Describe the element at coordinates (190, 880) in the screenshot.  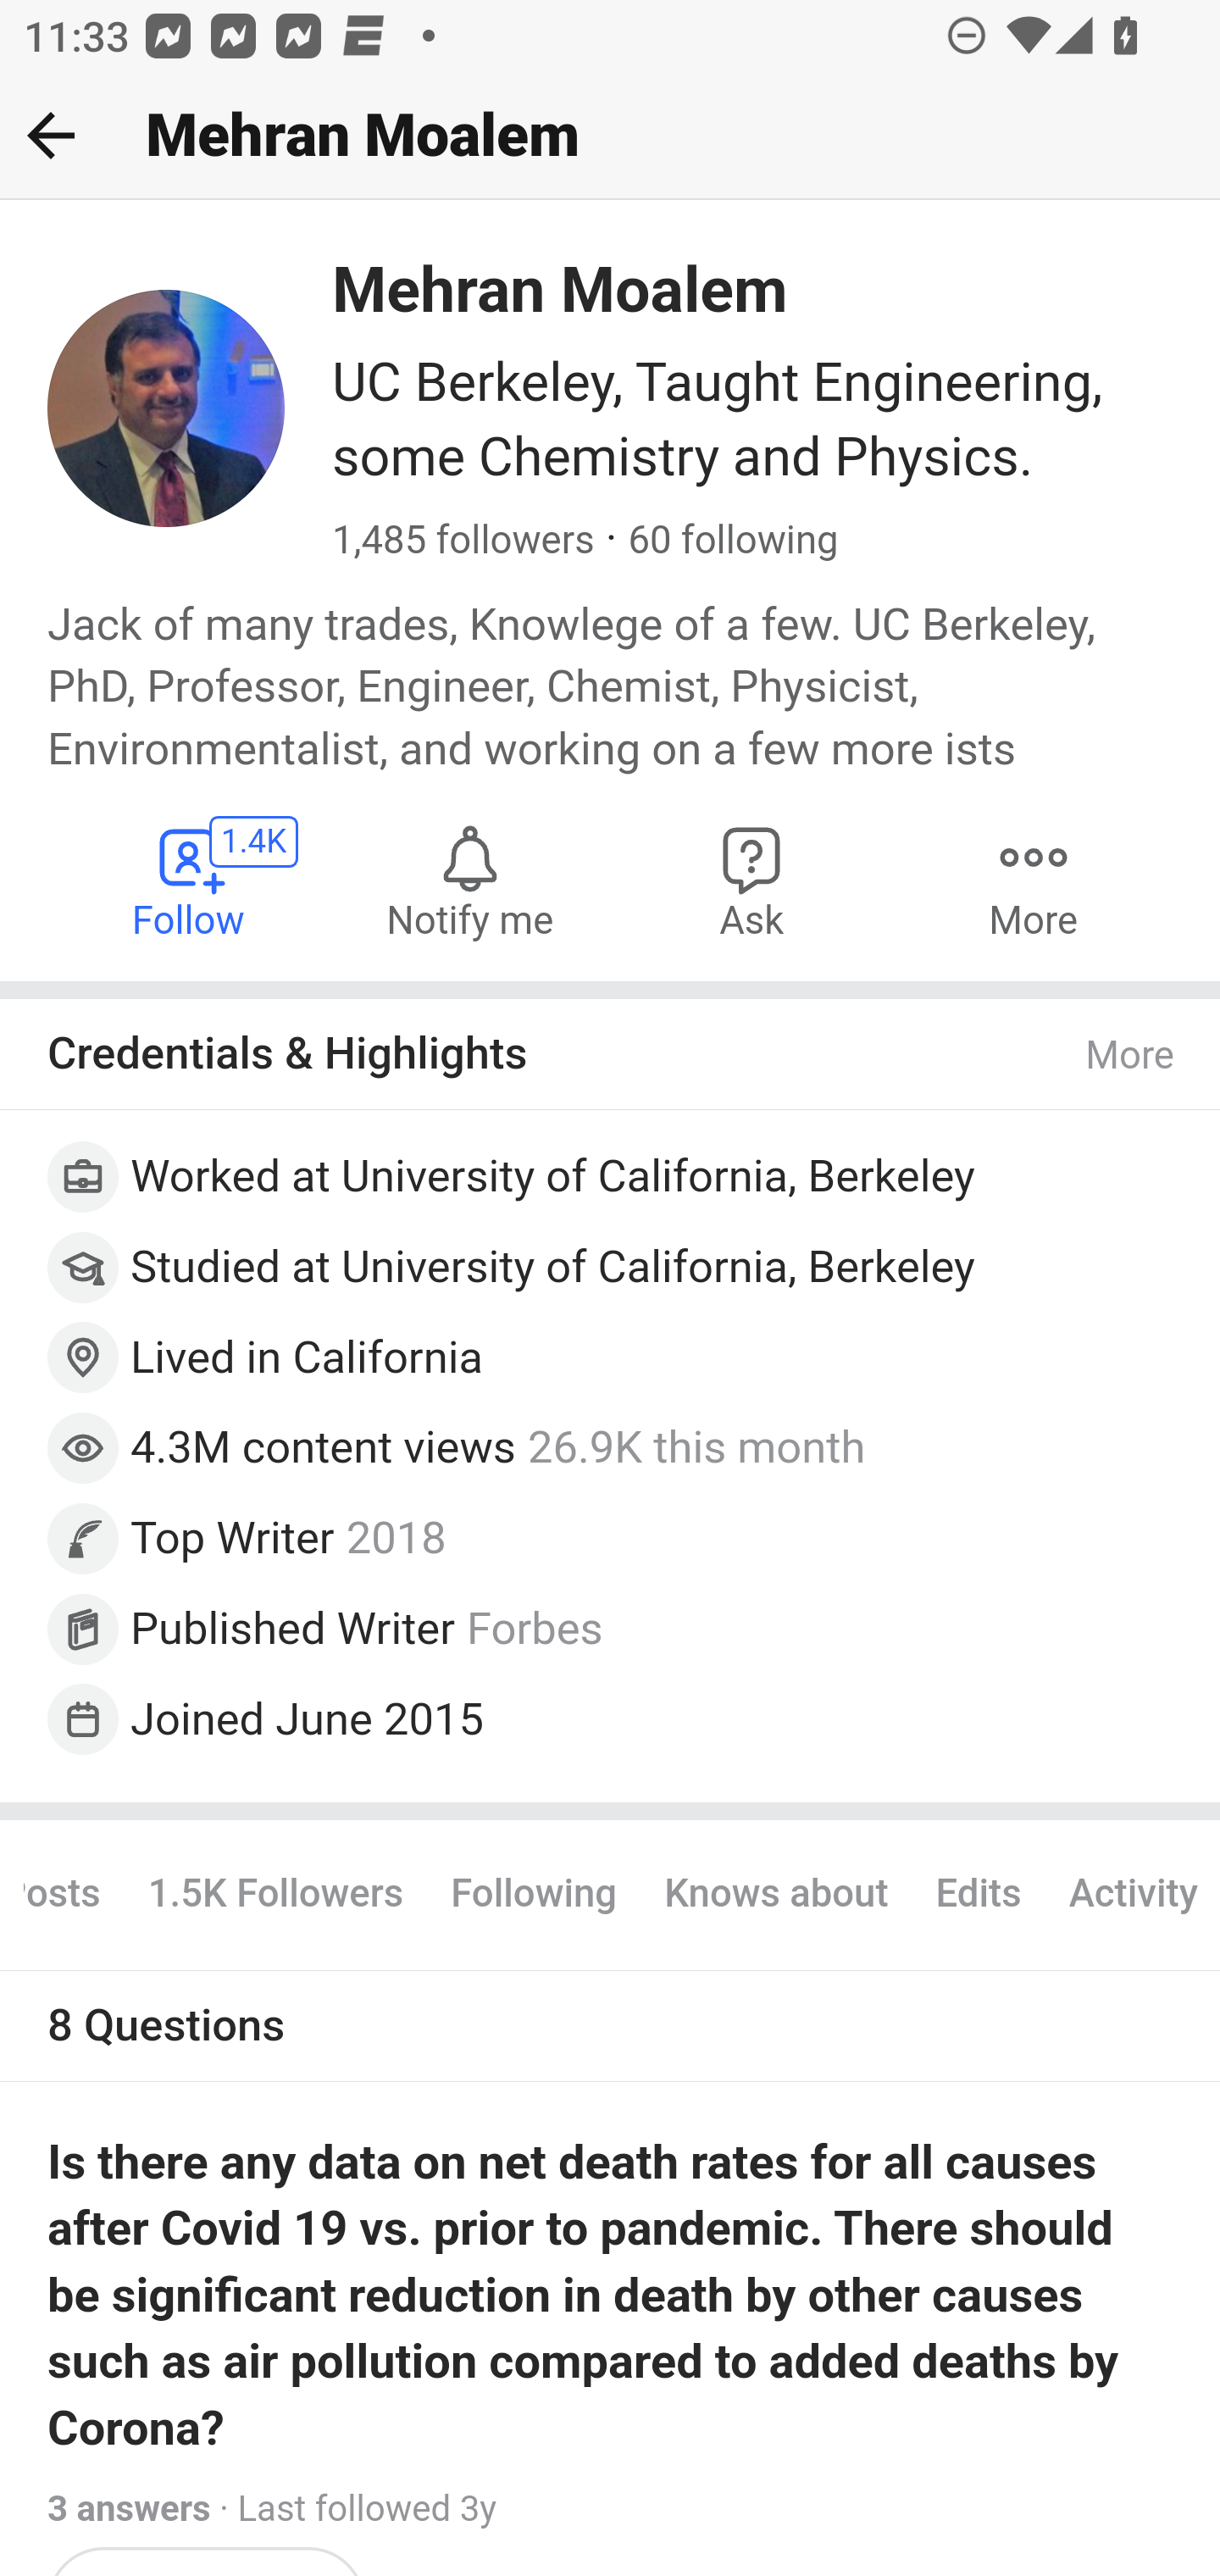
I see `Follow Mehran Moalem 1.4K Follow` at that location.